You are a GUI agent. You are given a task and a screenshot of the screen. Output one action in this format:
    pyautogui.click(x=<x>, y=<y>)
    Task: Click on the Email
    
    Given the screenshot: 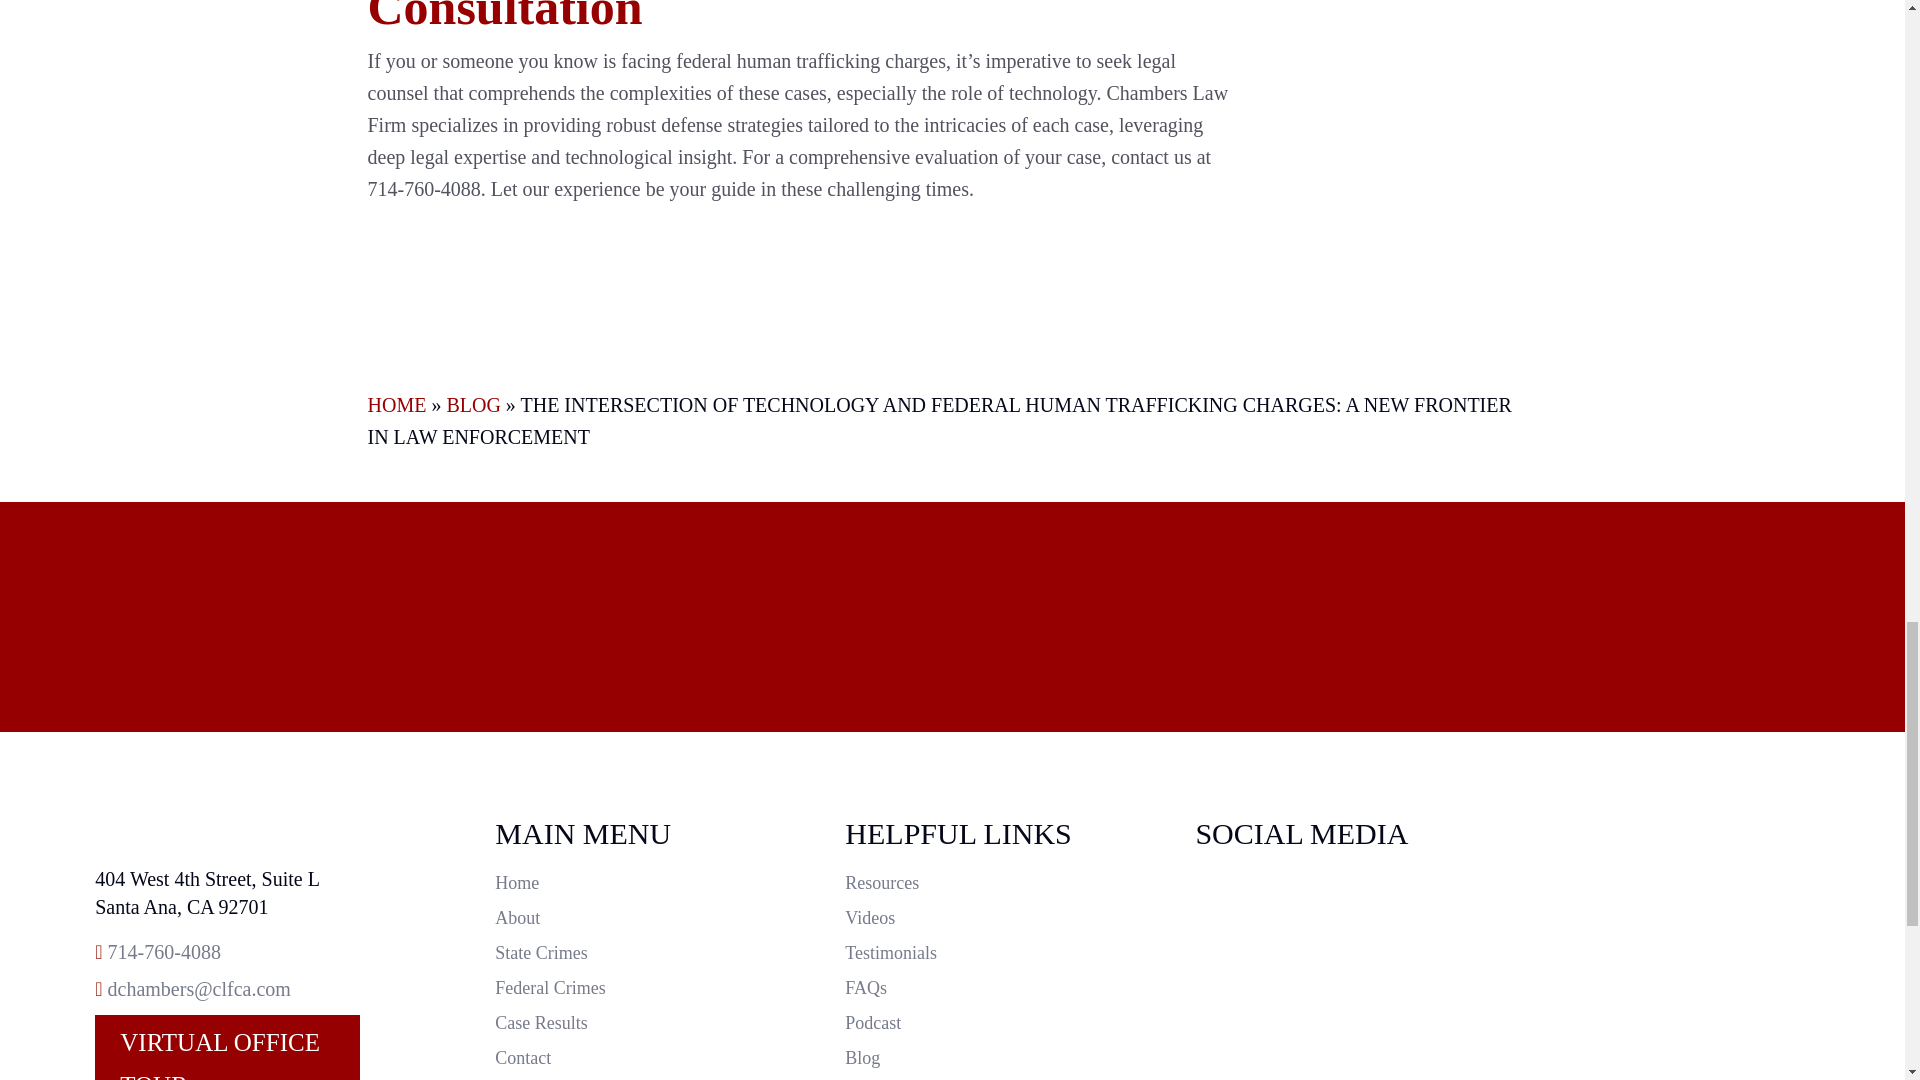 What is the action you would take?
    pyautogui.click(x=199, y=989)
    